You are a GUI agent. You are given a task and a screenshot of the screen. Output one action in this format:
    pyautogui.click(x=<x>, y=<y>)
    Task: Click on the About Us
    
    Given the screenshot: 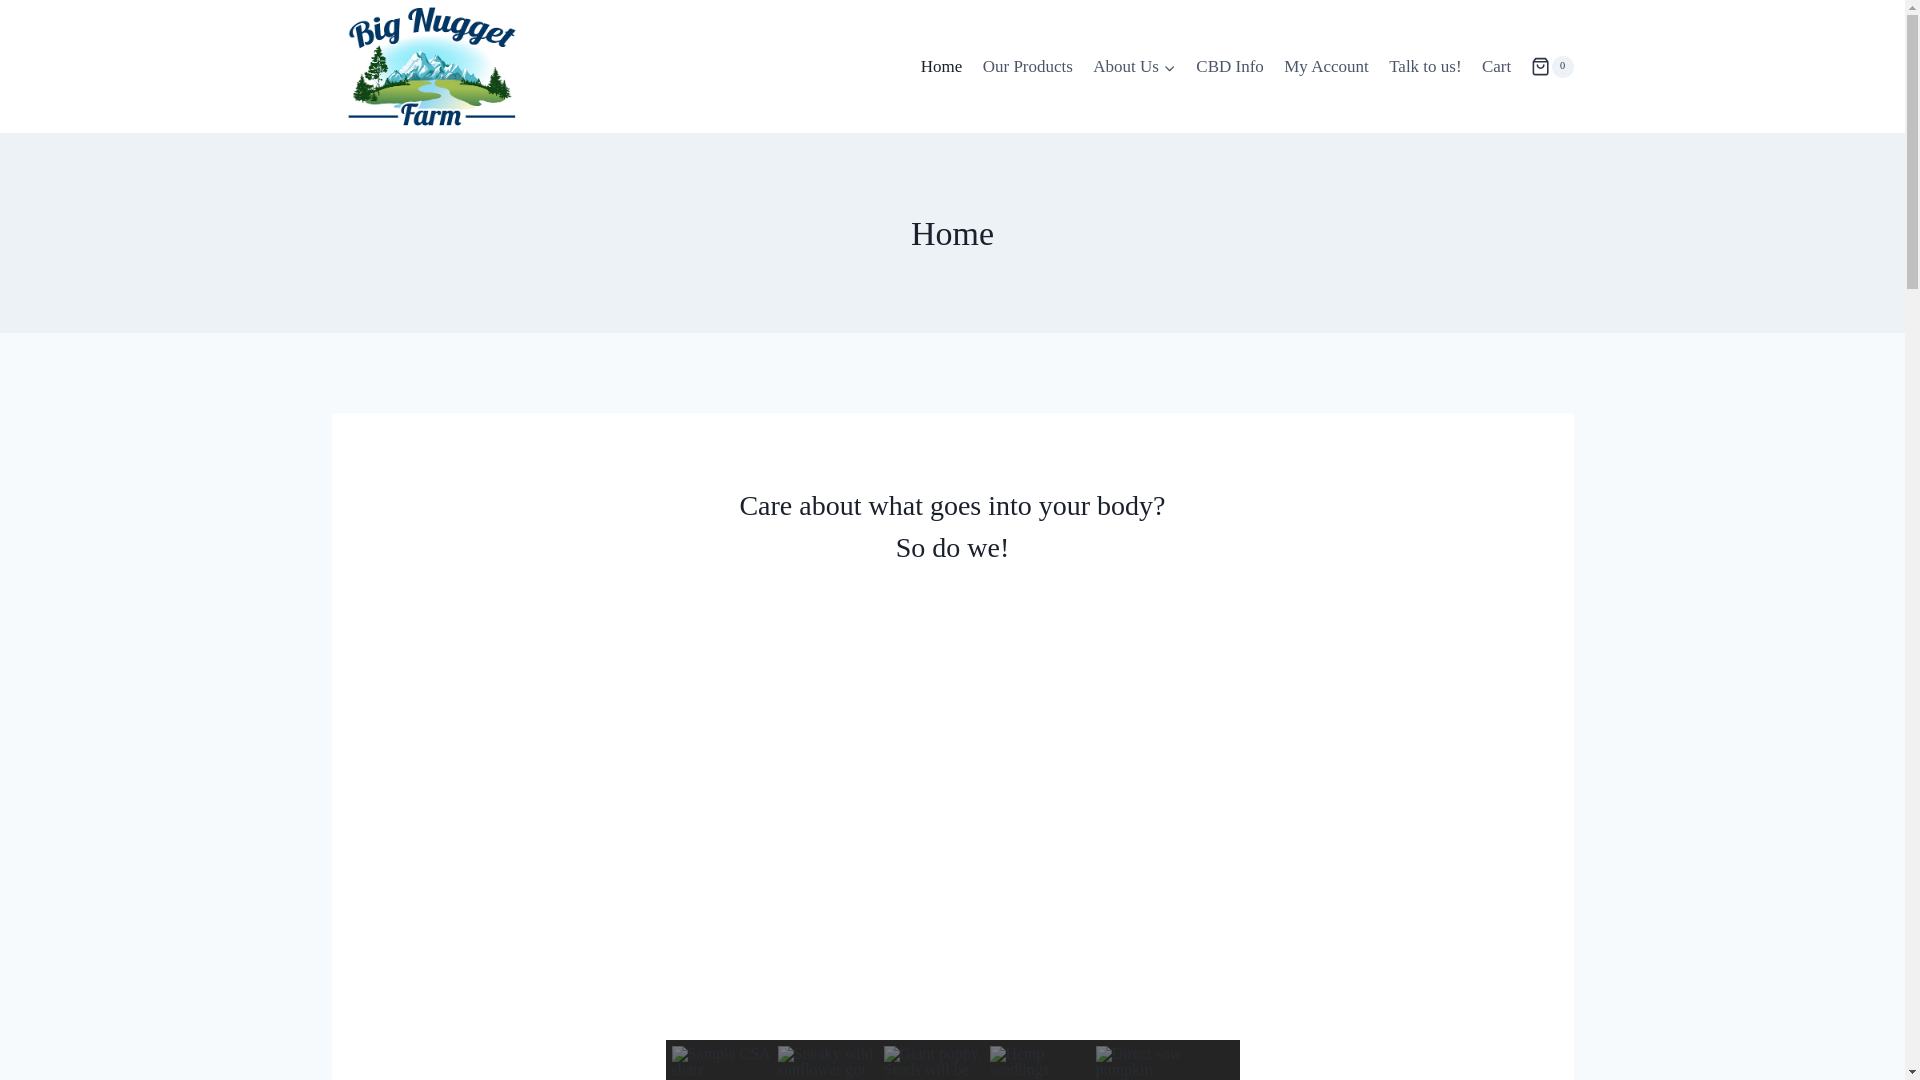 What is the action you would take?
    pyautogui.click(x=1134, y=66)
    